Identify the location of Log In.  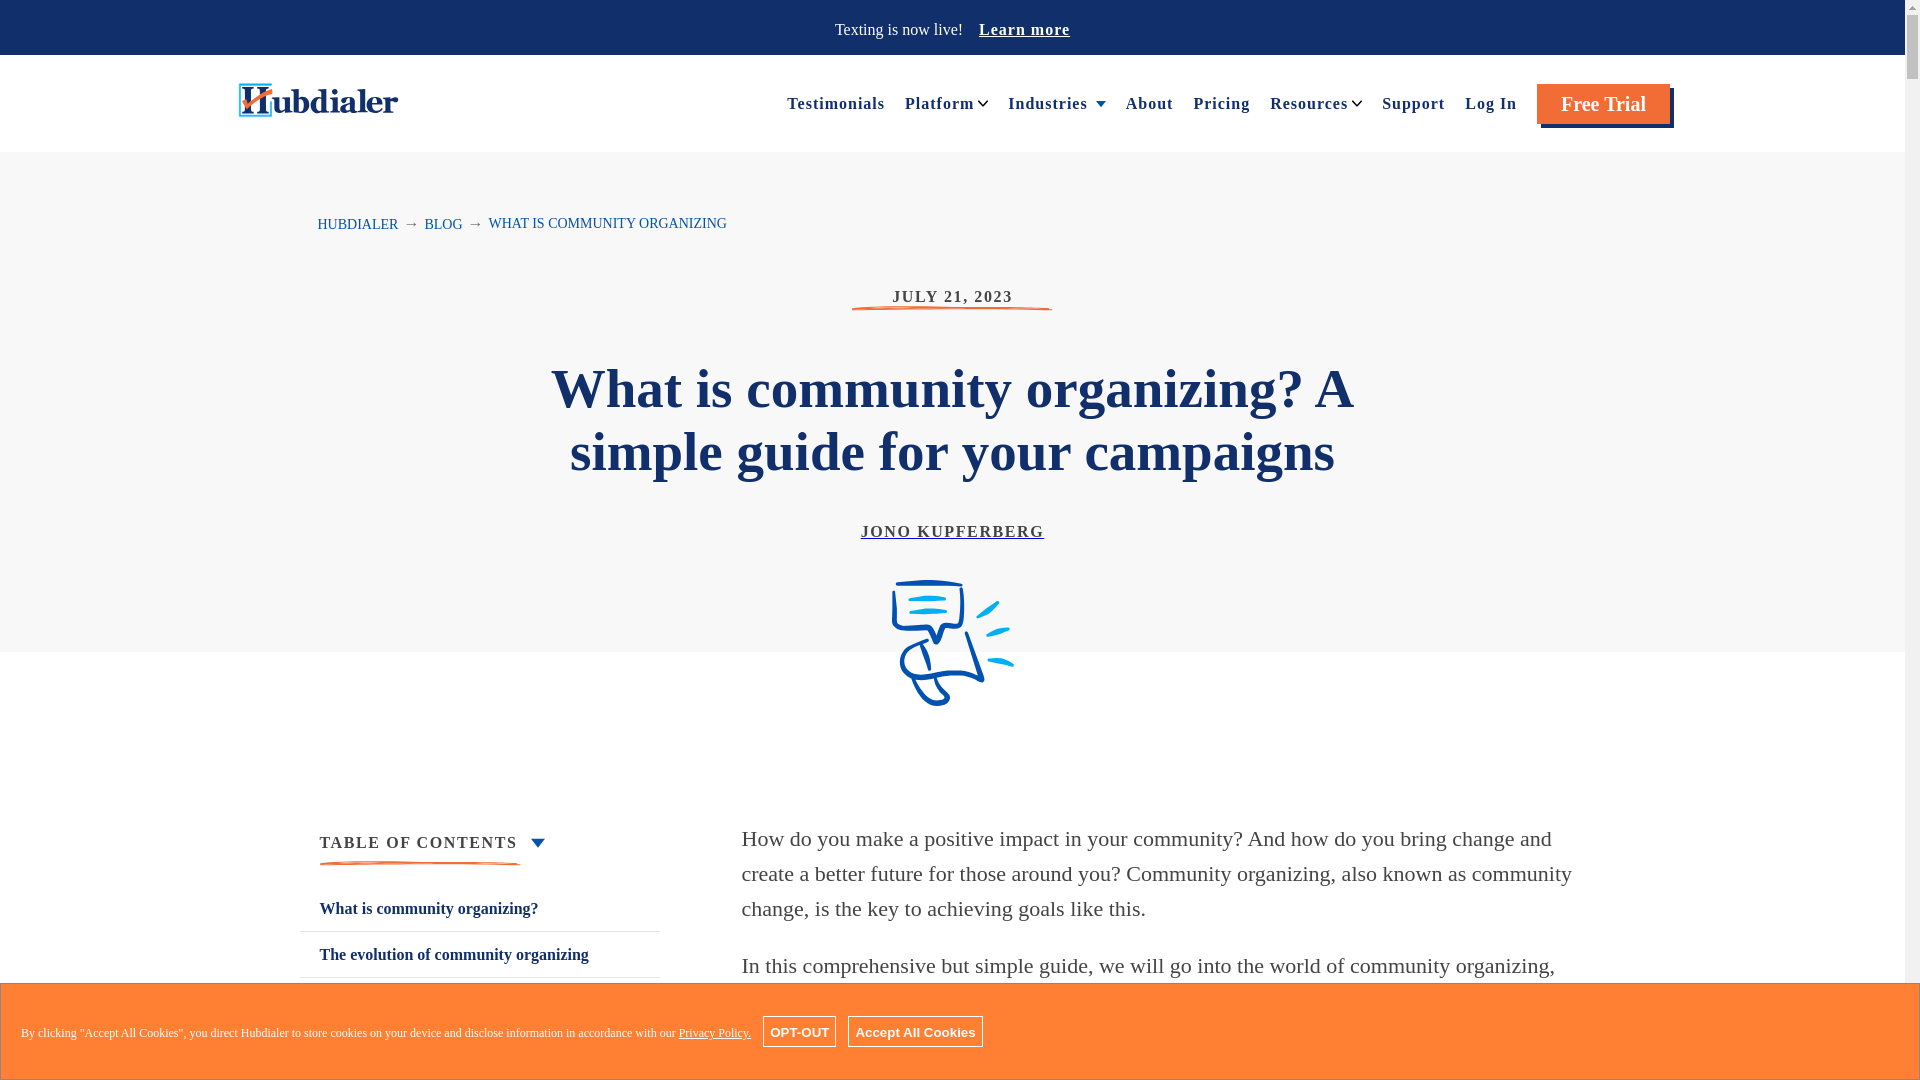
(1490, 102).